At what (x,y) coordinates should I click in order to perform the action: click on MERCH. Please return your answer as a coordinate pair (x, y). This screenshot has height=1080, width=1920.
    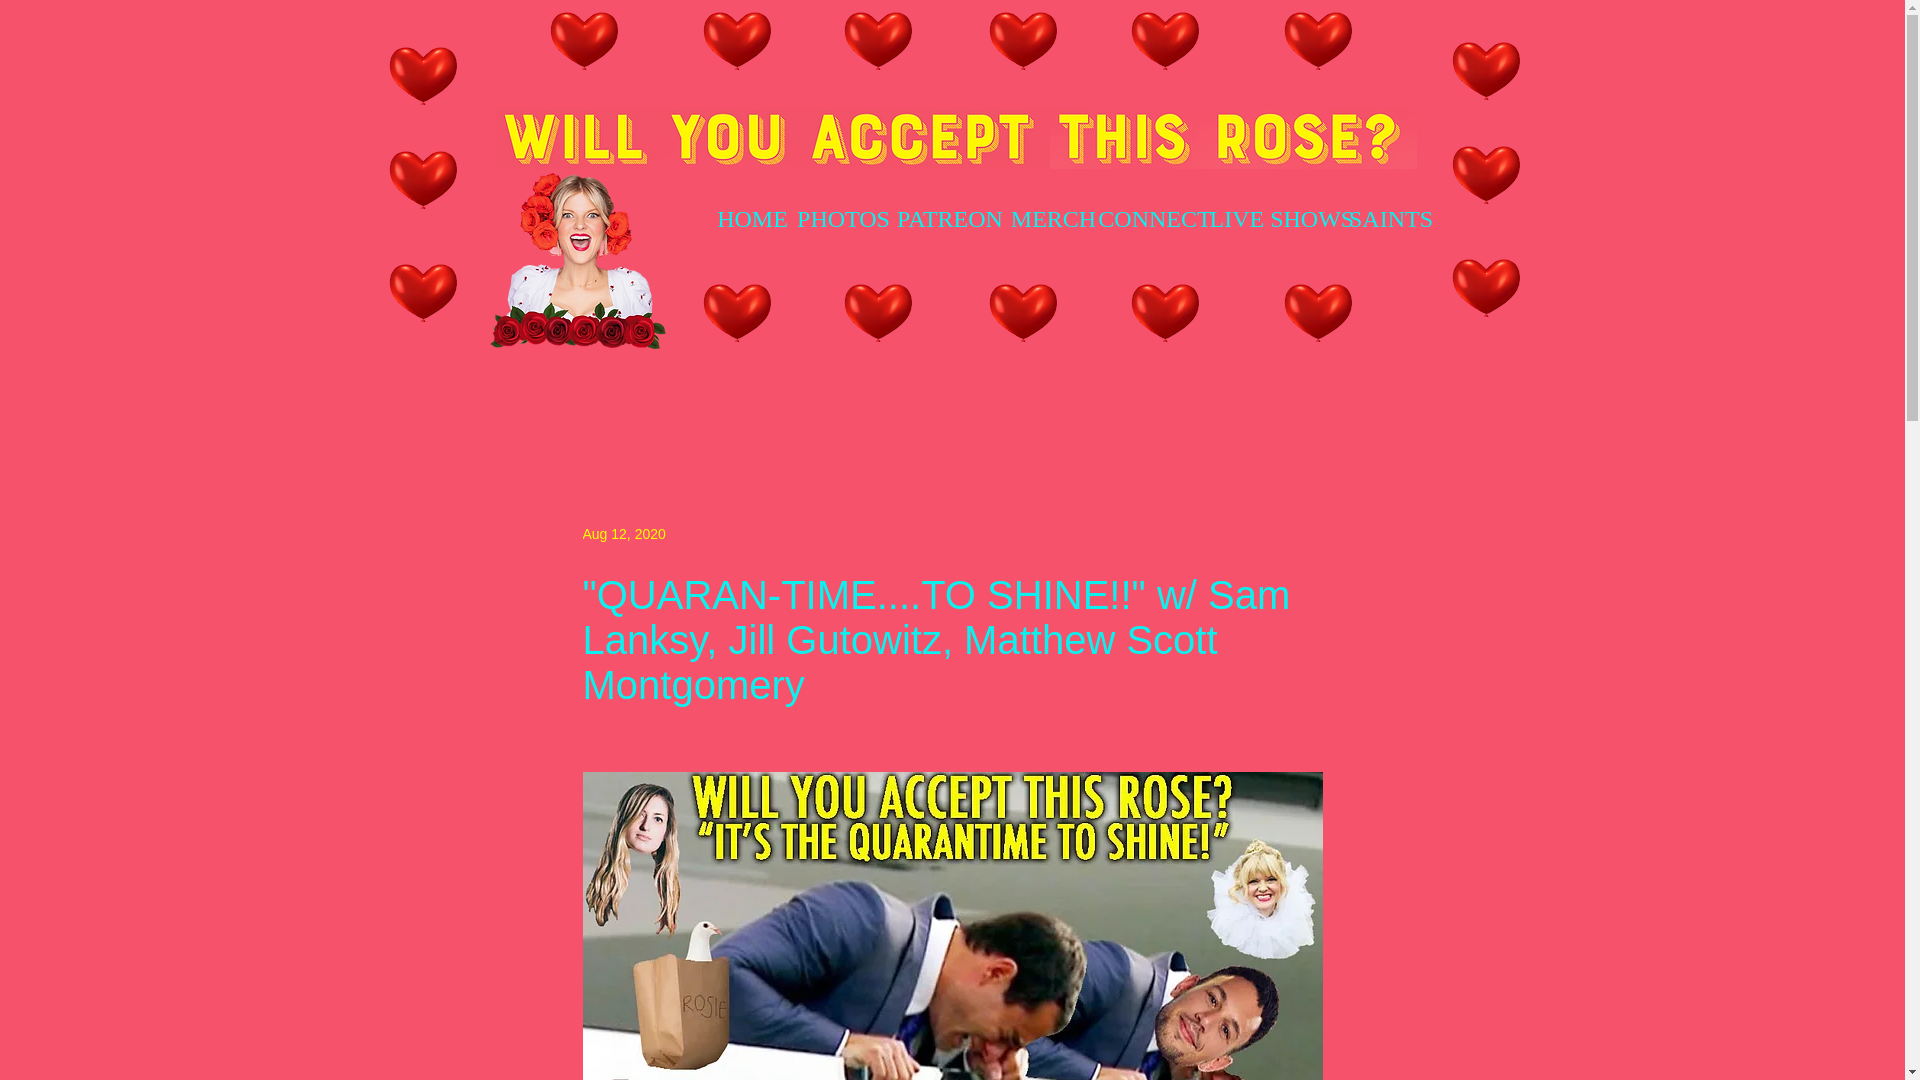
    Looking at the image, I should click on (1054, 219).